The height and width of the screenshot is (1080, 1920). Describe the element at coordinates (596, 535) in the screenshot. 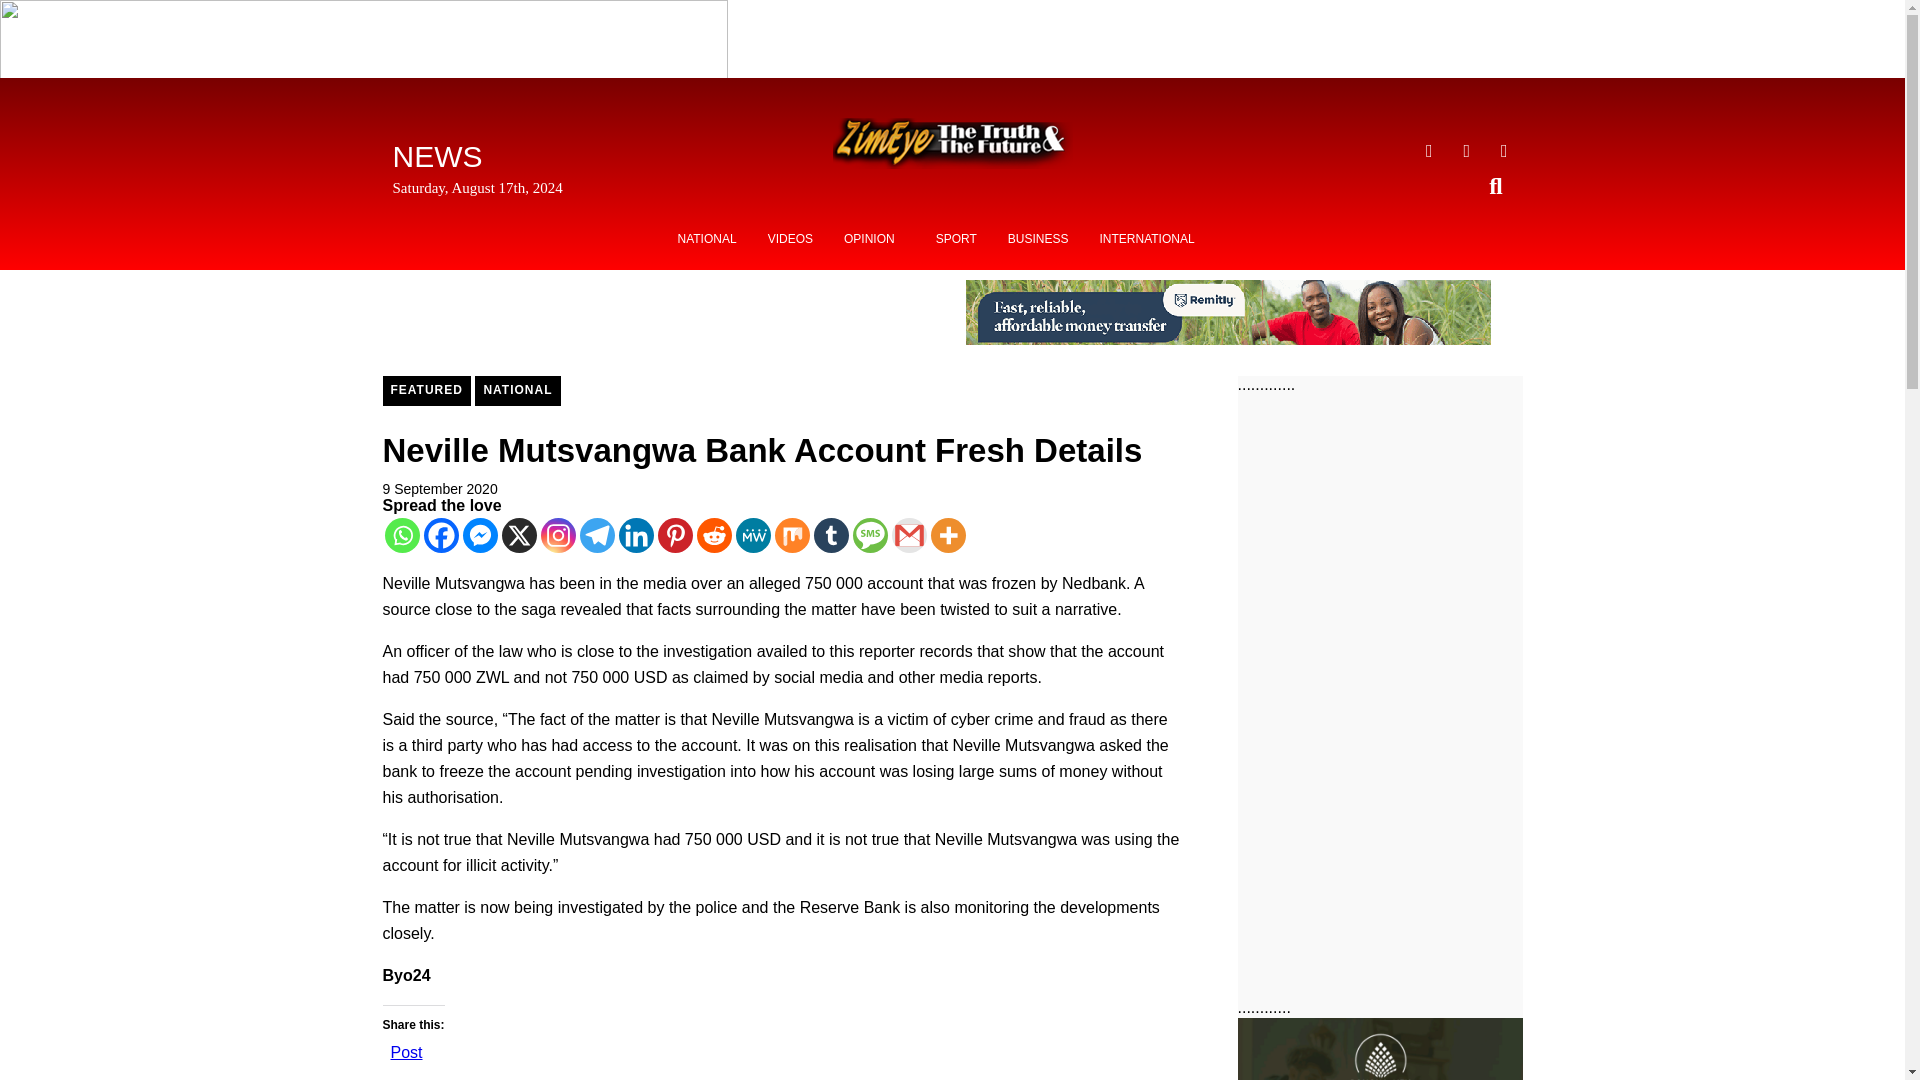

I see `Telegram` at that location.